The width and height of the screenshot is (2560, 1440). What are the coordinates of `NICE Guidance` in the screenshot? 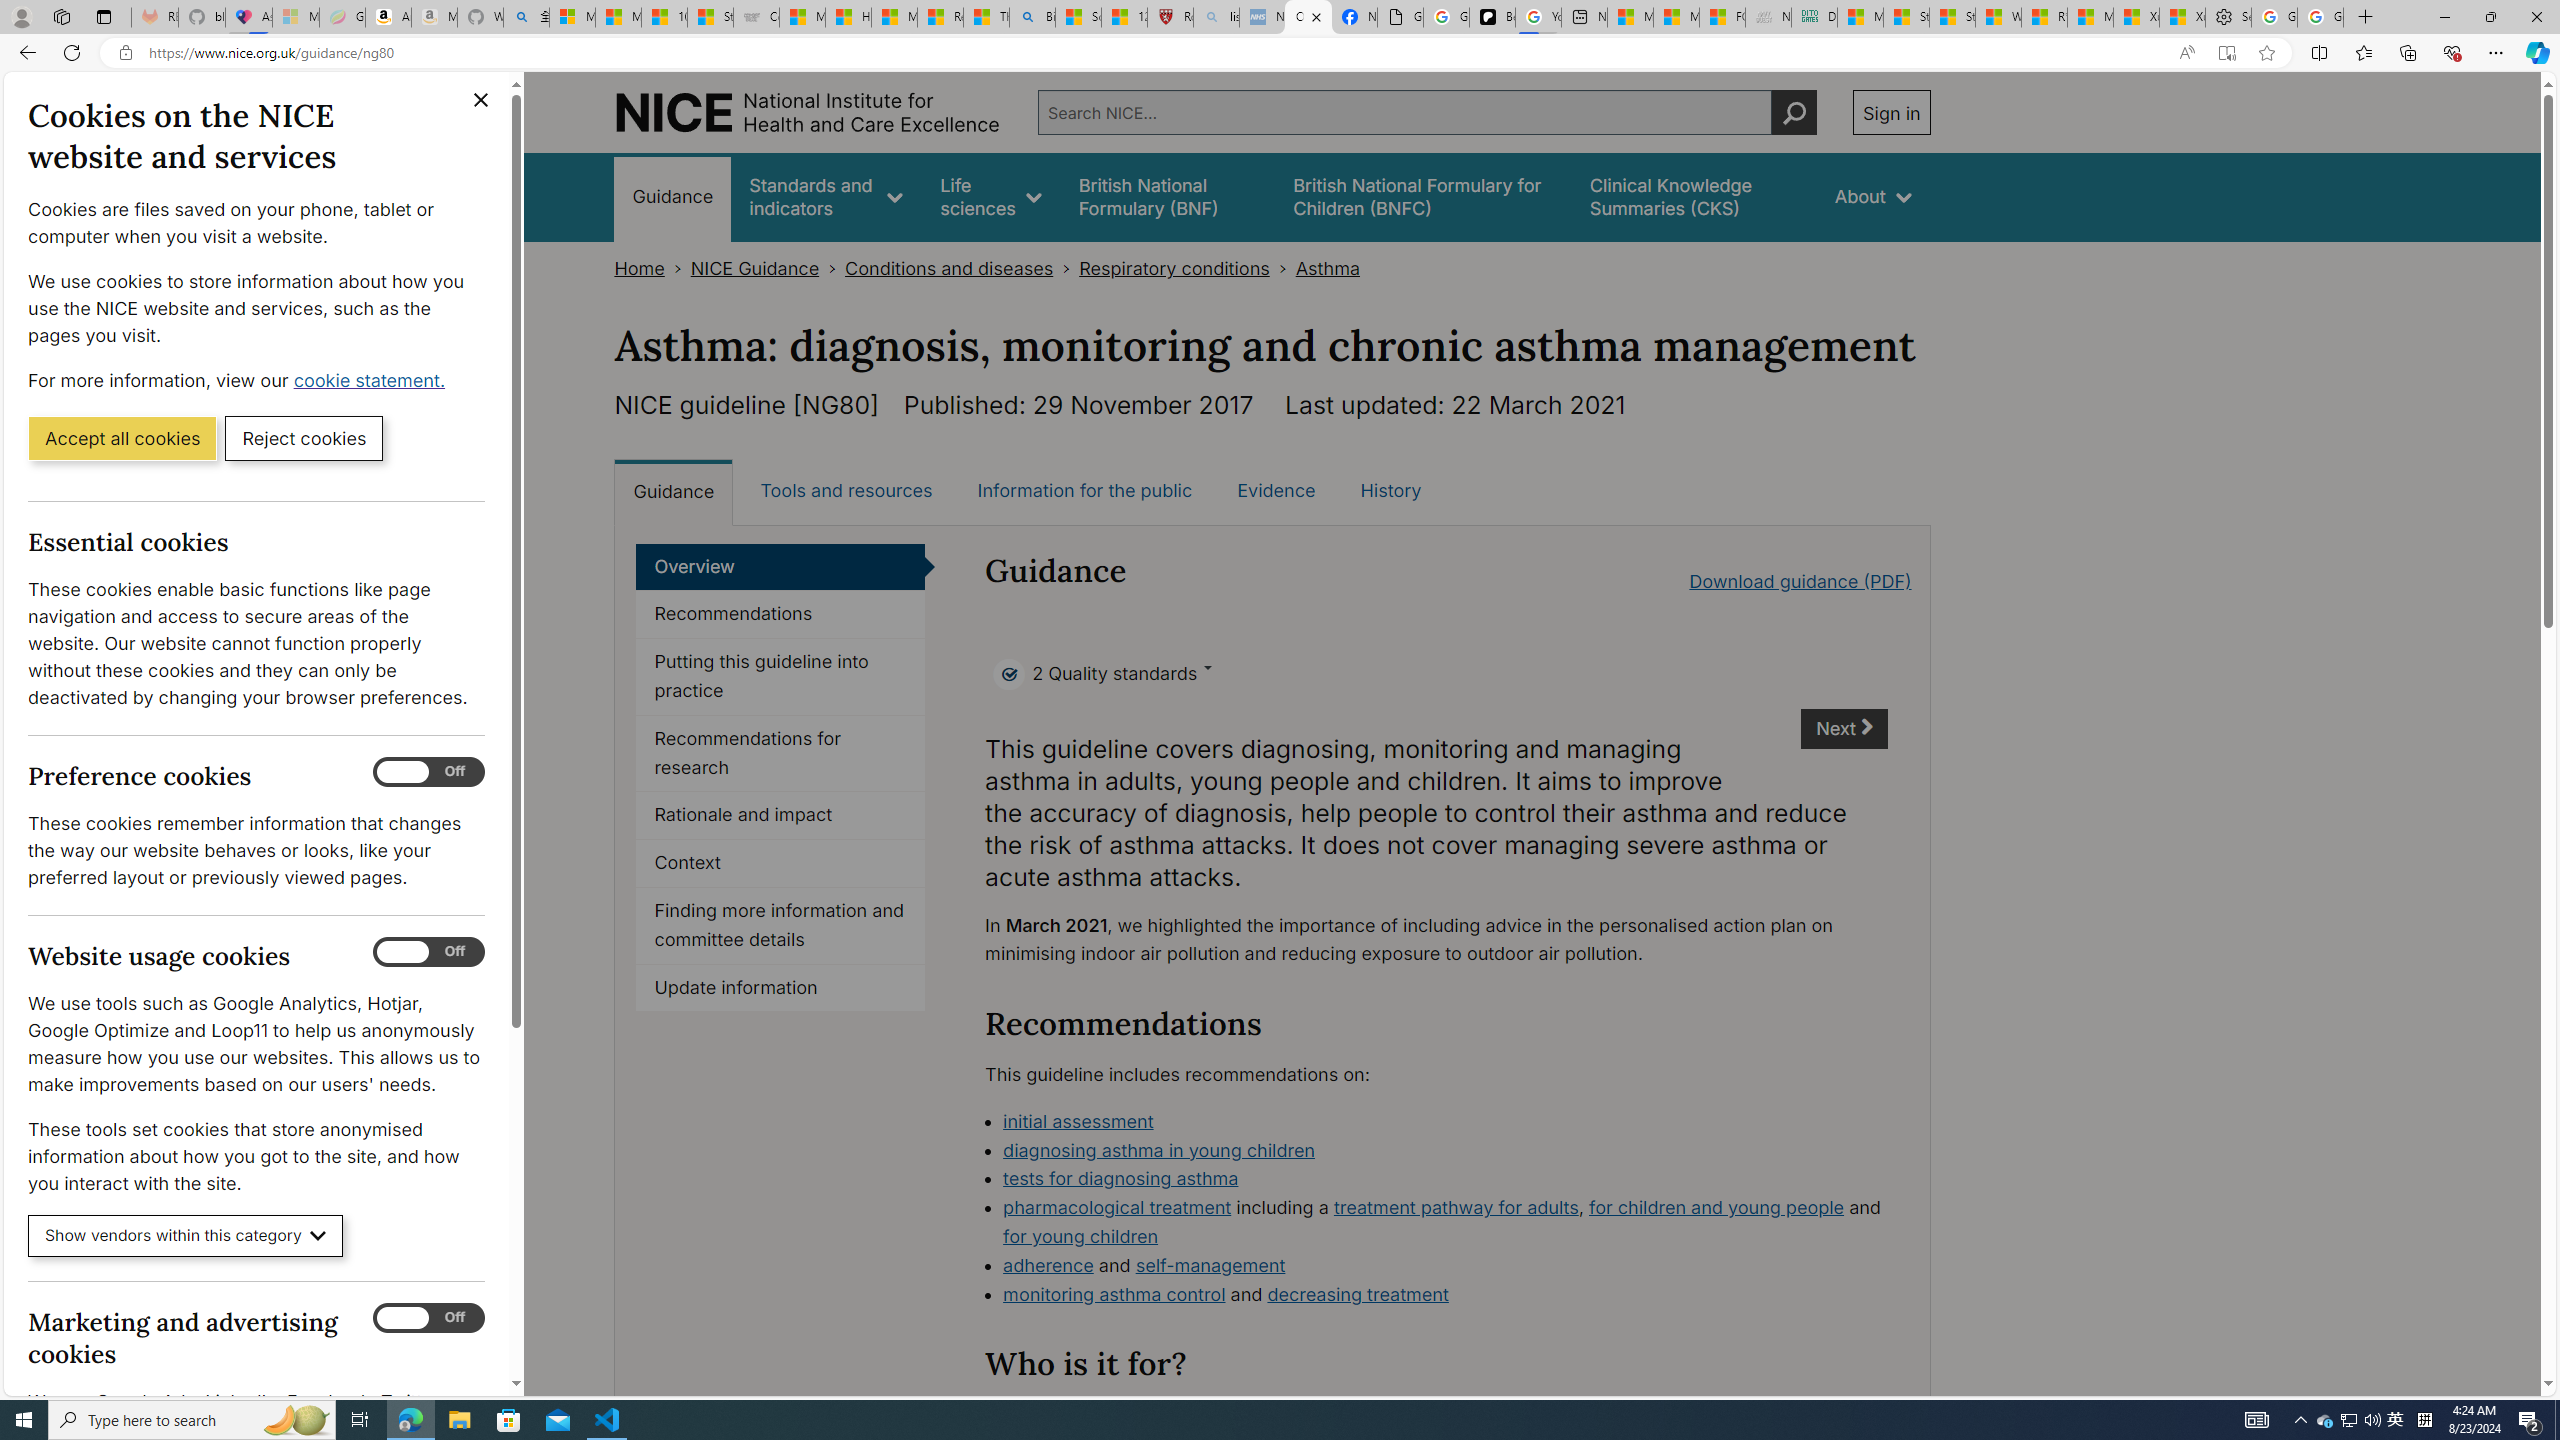 It's located at (755, 268).